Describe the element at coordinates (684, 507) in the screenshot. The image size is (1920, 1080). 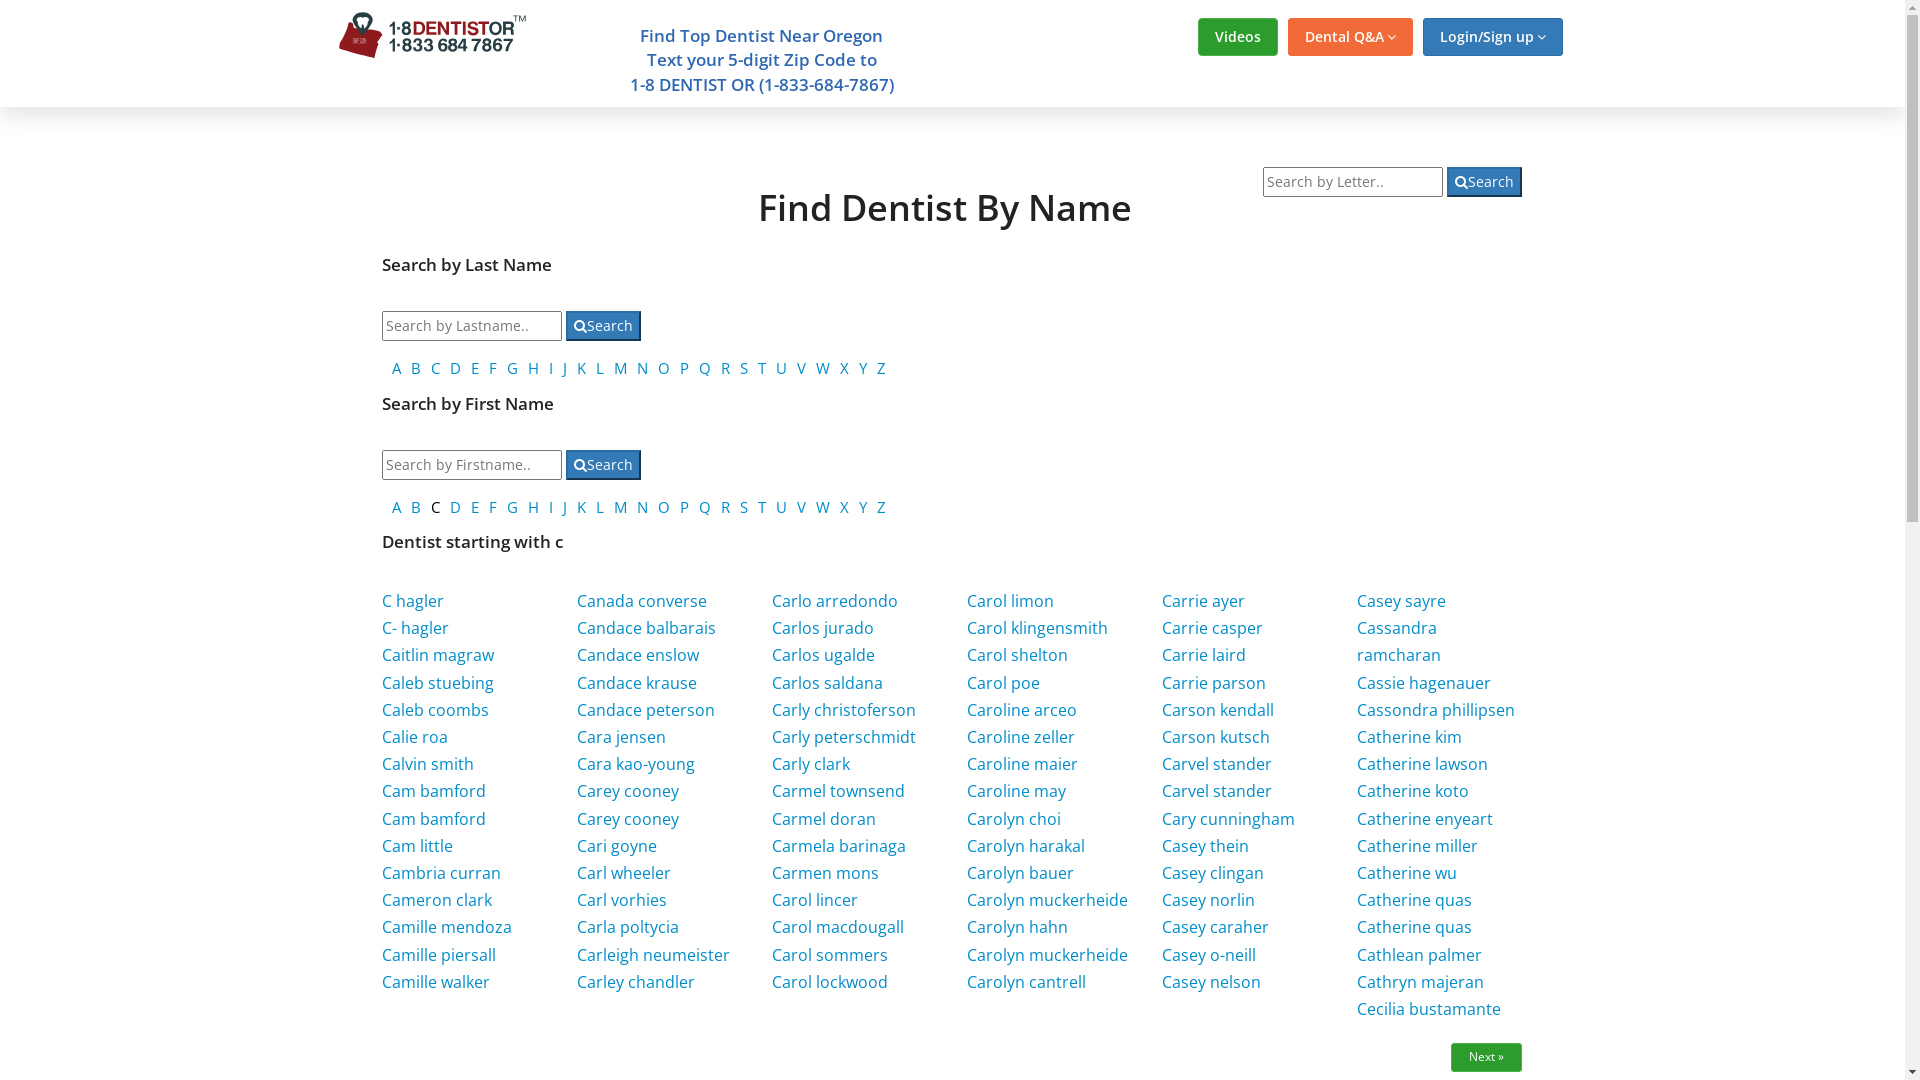
I see `P` at that location.